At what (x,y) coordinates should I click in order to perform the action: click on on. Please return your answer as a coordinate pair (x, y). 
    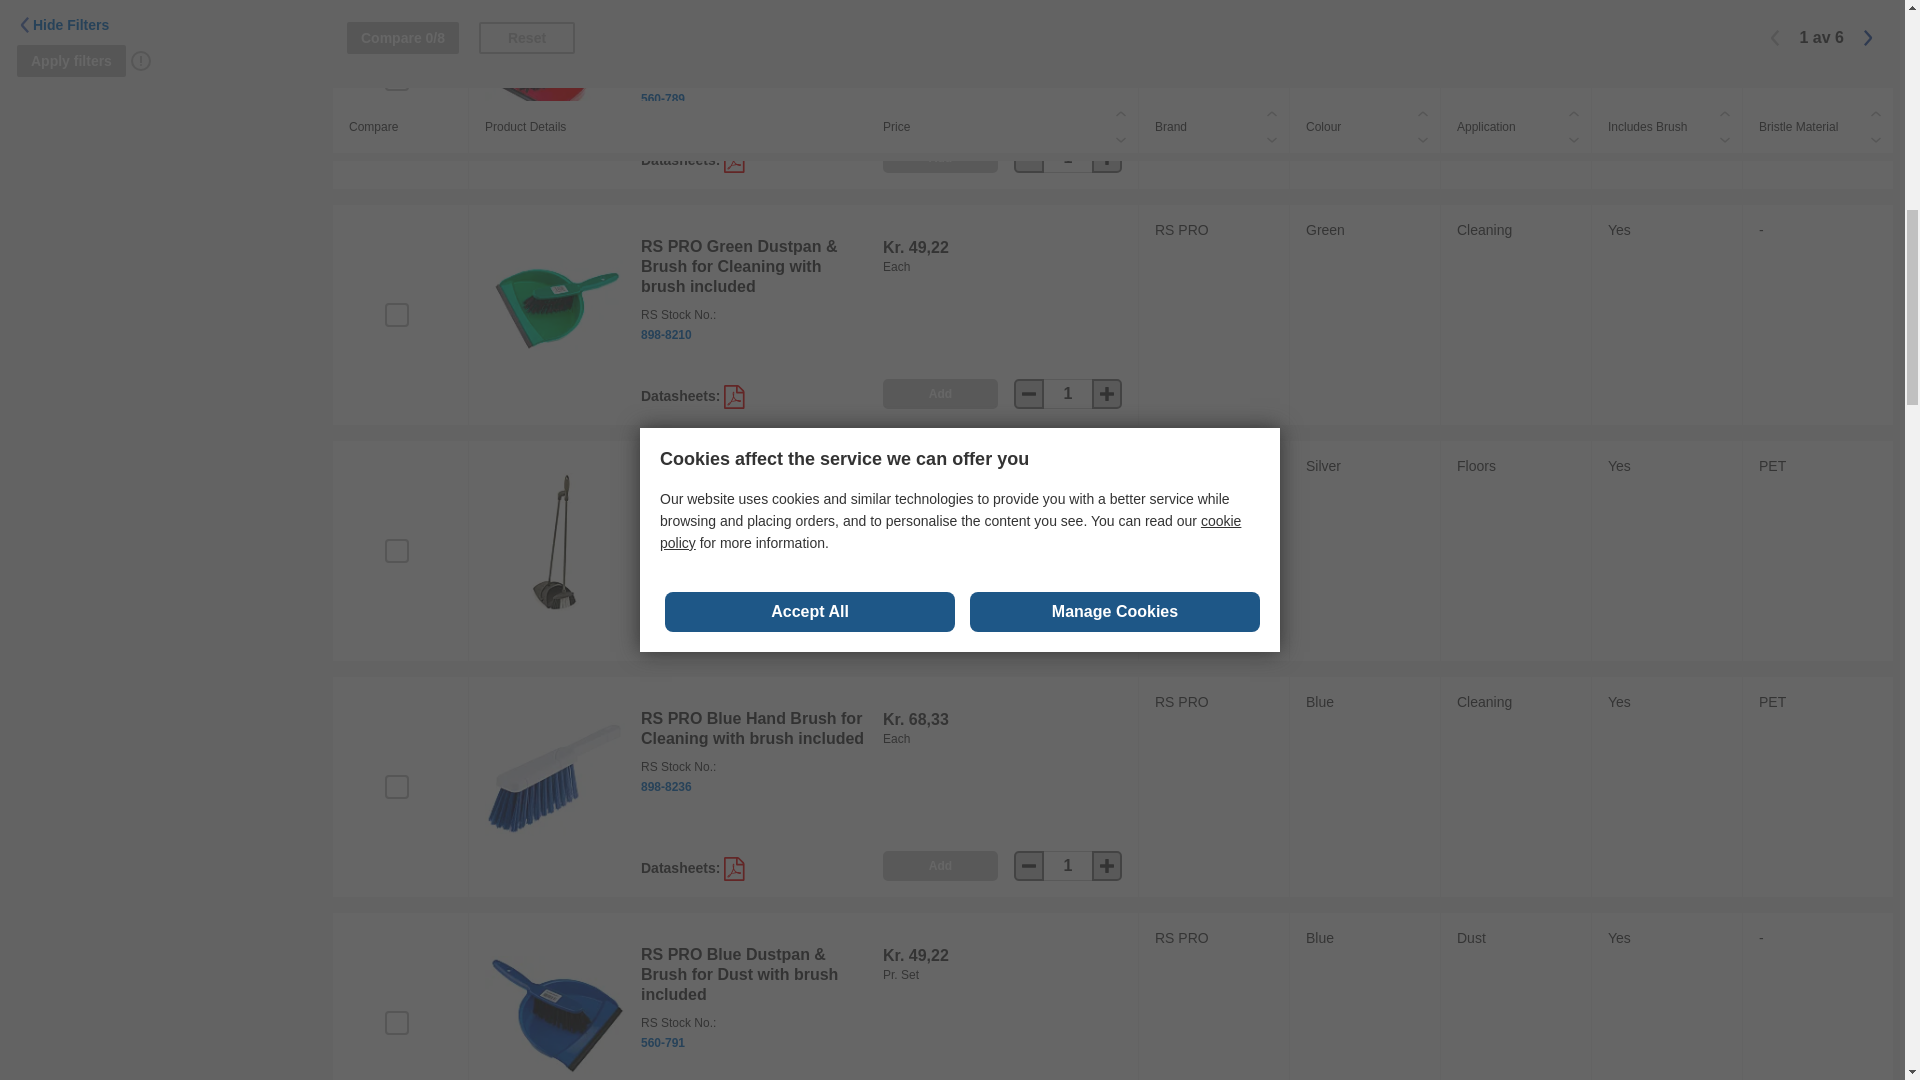
    Looking at the image, I should click on (396, 315).